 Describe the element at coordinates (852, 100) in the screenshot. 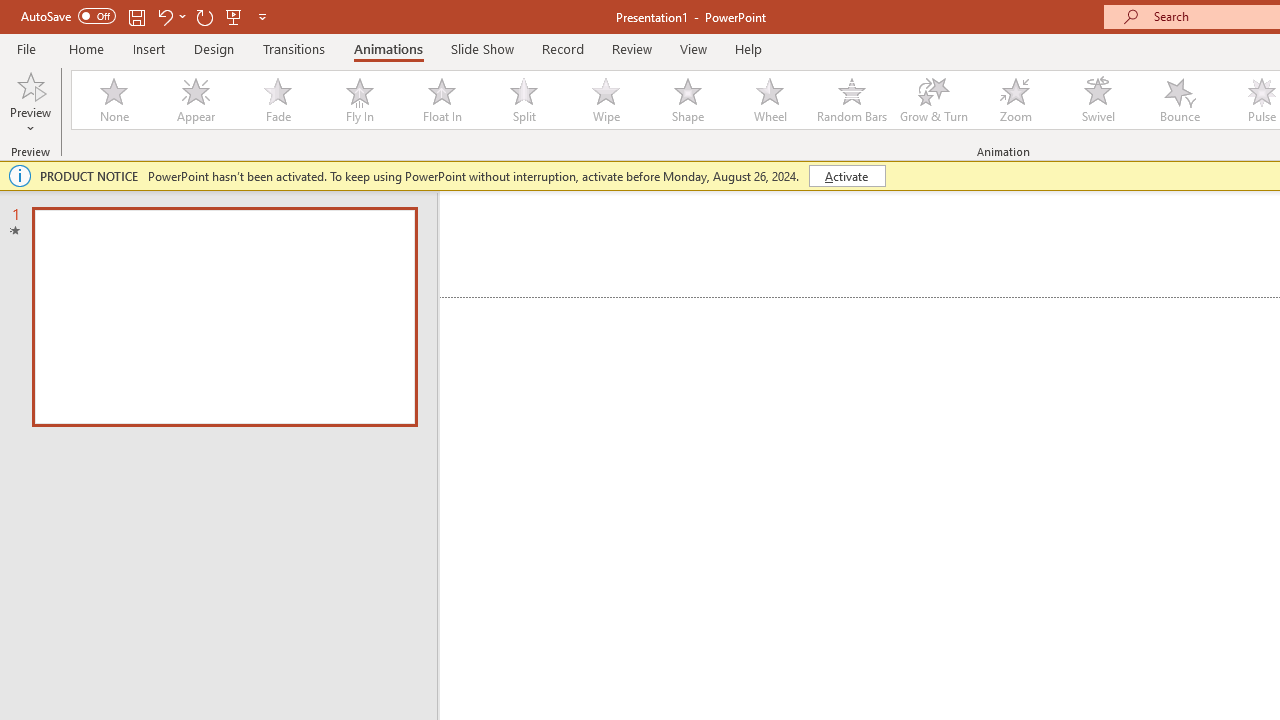

I see `Random Bars` at that location.